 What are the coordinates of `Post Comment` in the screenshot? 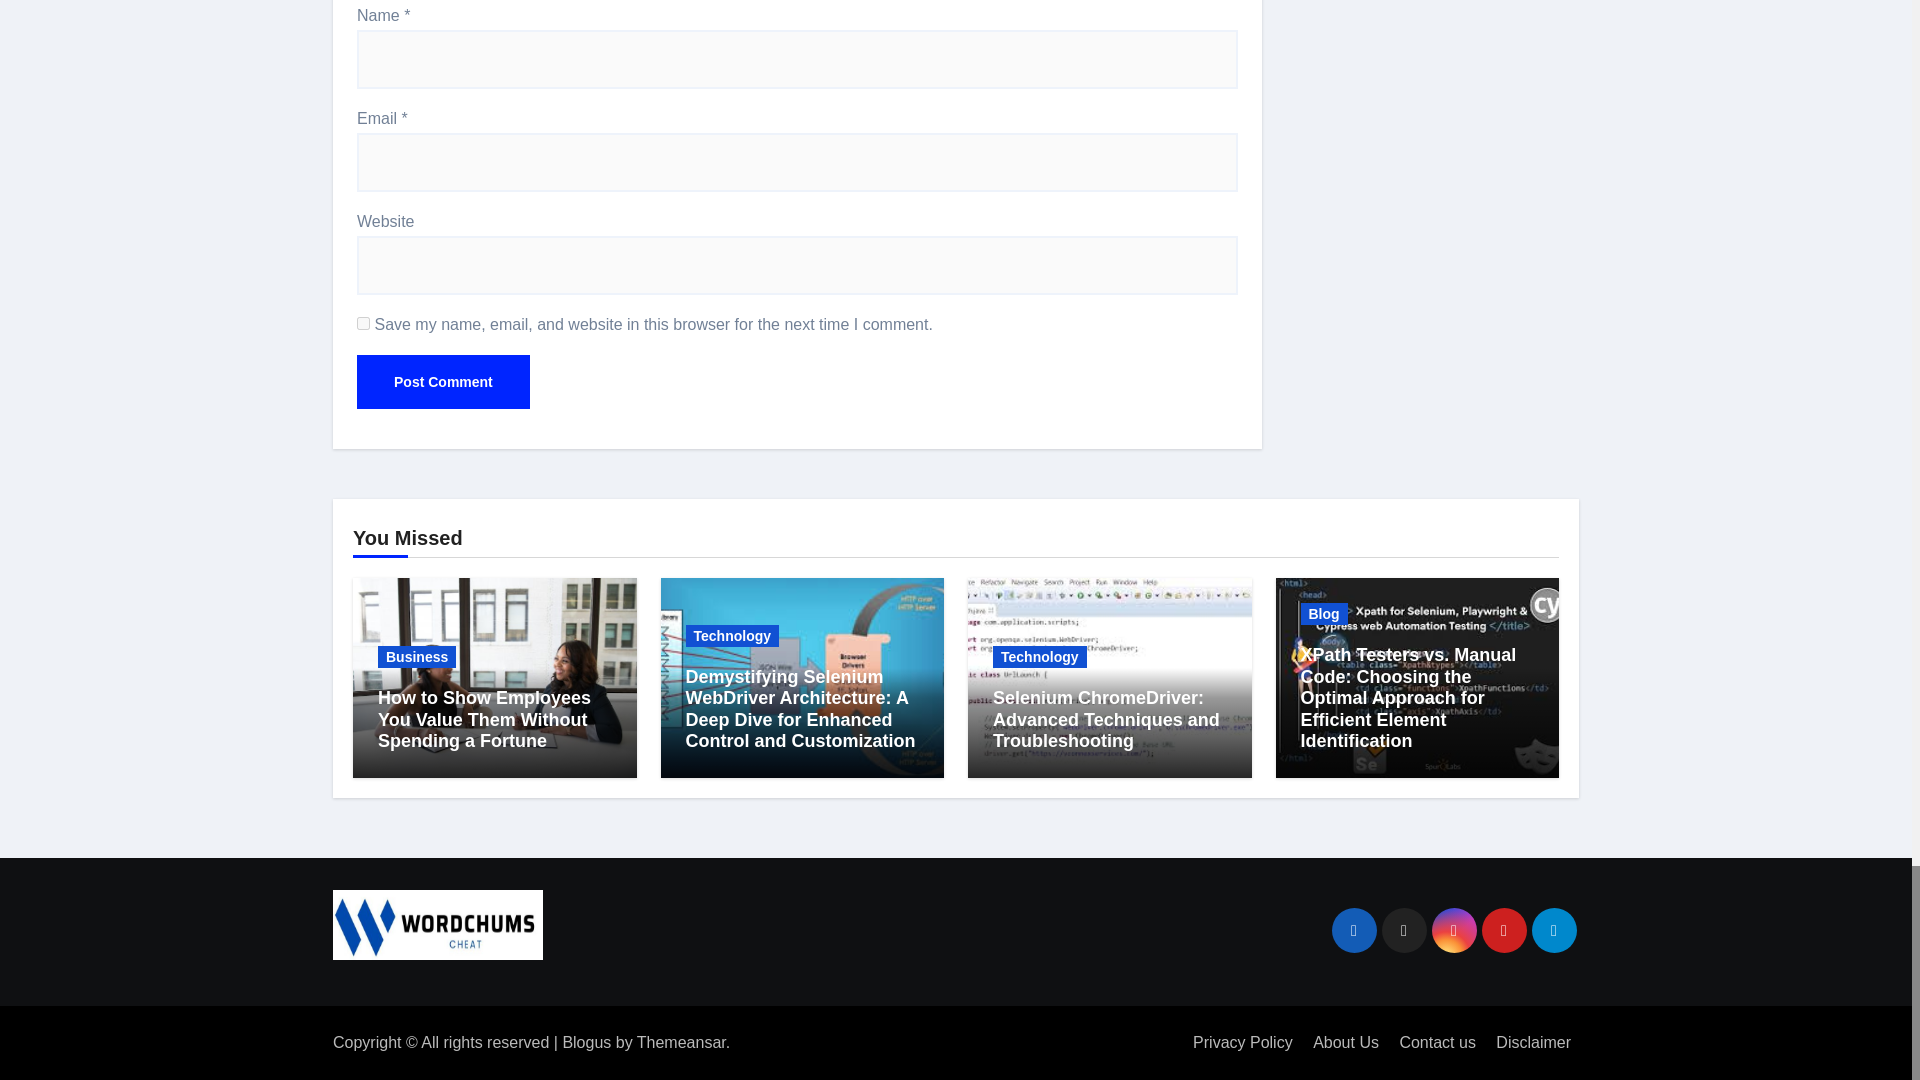 It's located at (443, 382).